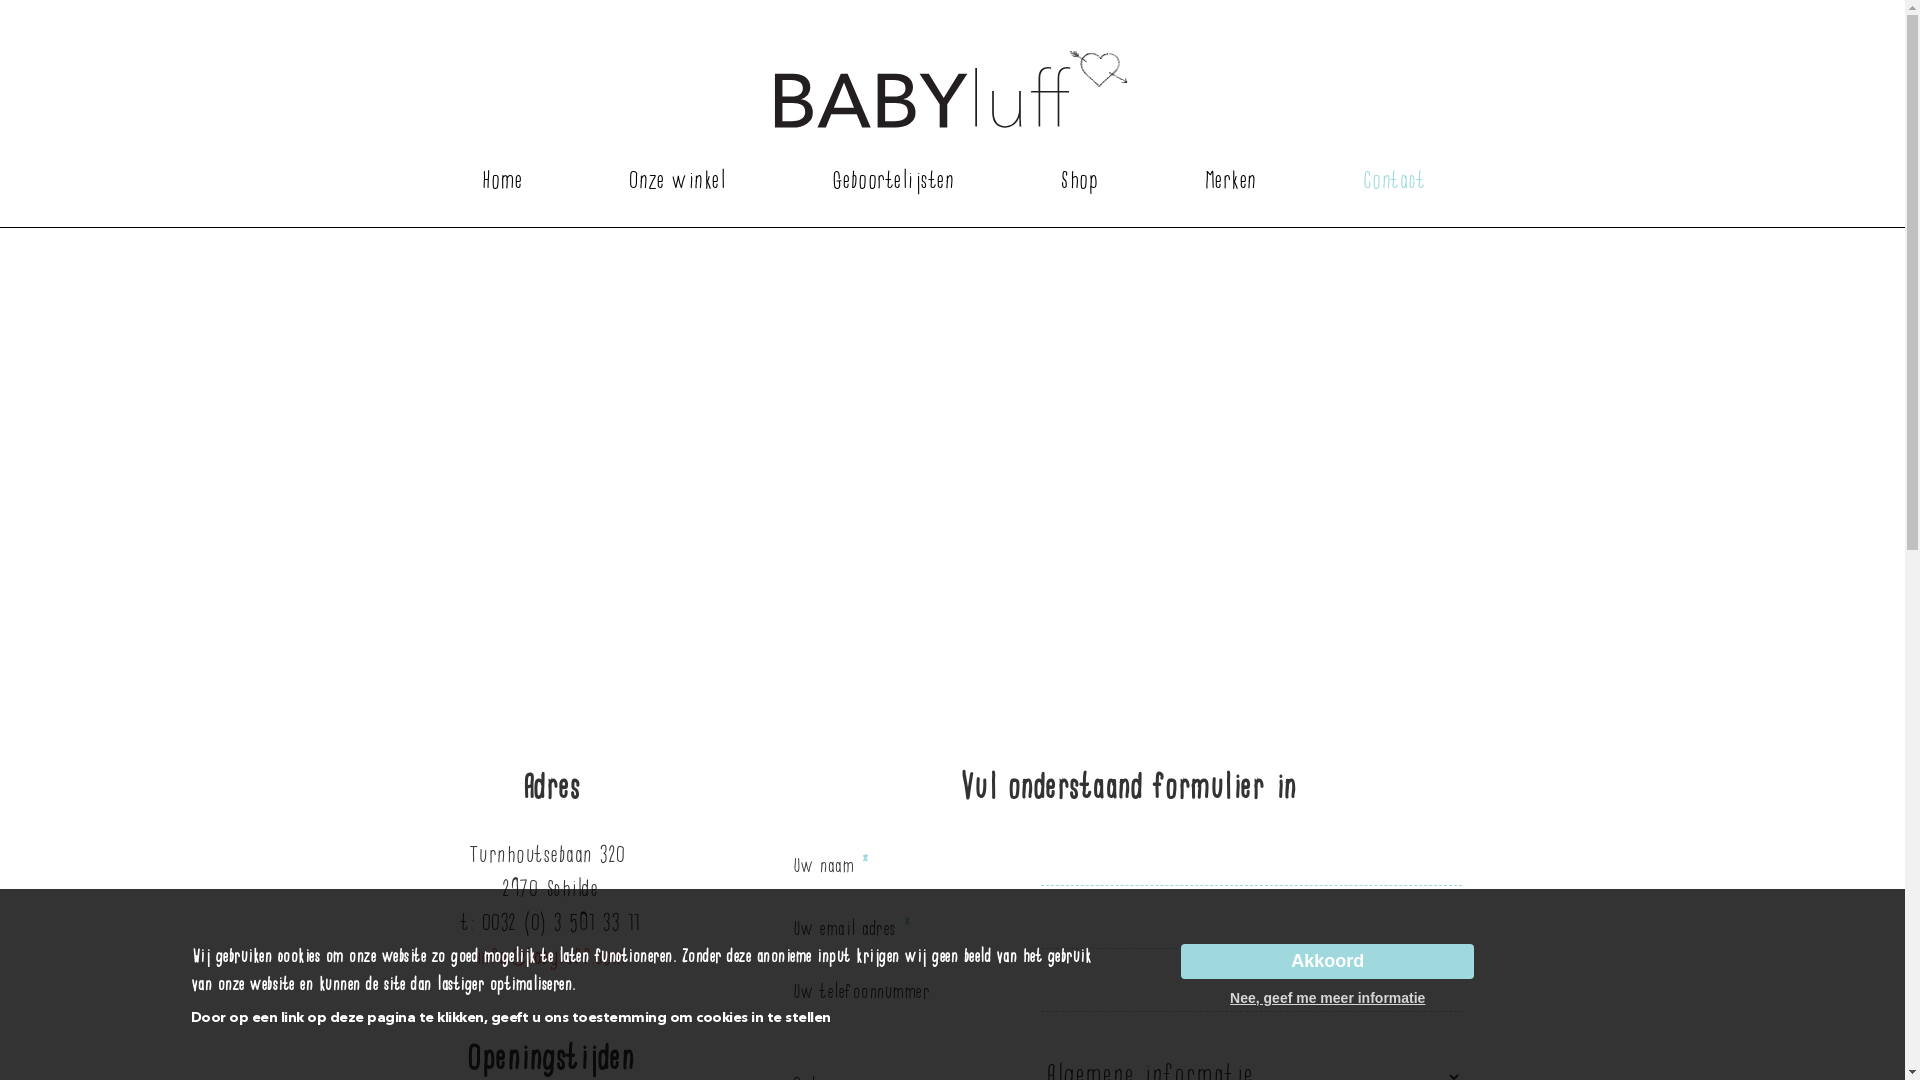 Image resolution: width=1920 pixels, height=1080 pixels. I want to click on Shop, so click(1078, 182).